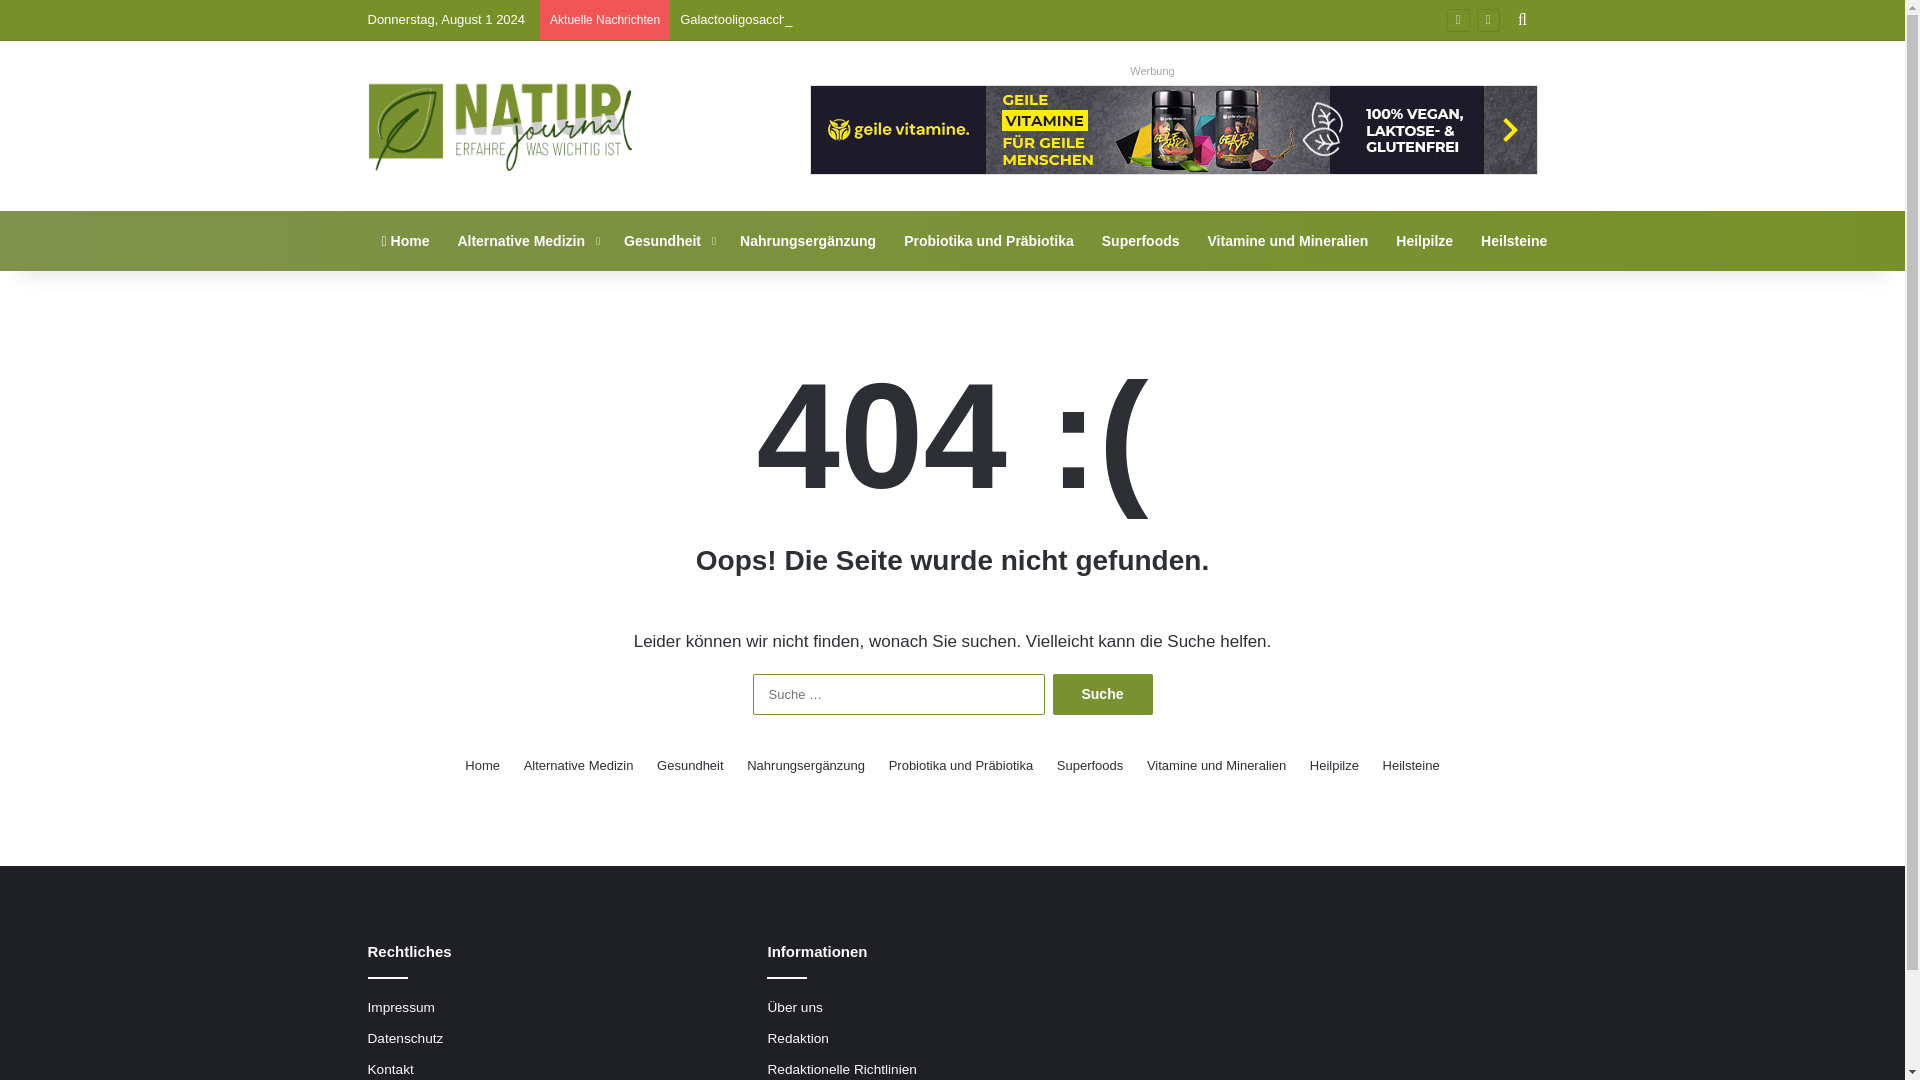  What do you see at coordinates (690, 765) in the screenshot?
I see `Gesundheit` at bounding box center [690, 765].